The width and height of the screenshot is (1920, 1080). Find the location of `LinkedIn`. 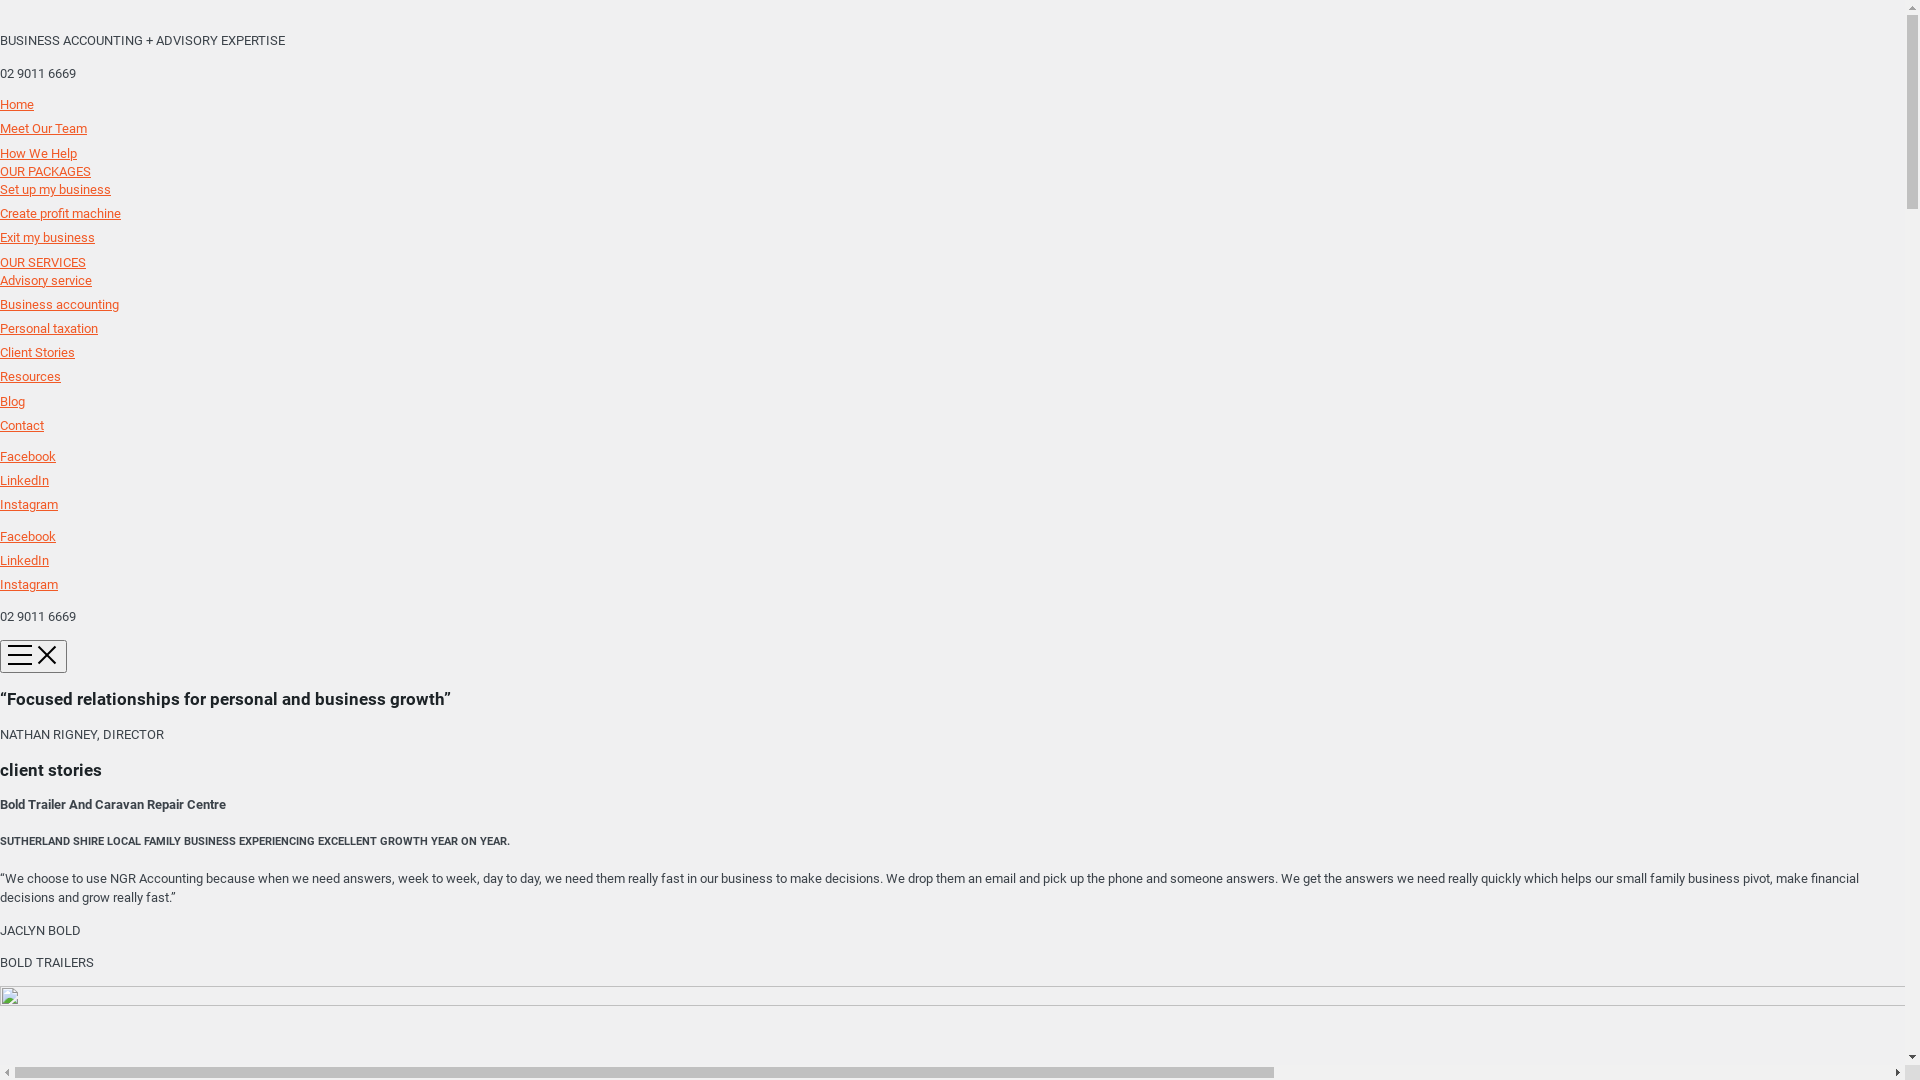

LinkedIn is located at coordinates (24, 560).